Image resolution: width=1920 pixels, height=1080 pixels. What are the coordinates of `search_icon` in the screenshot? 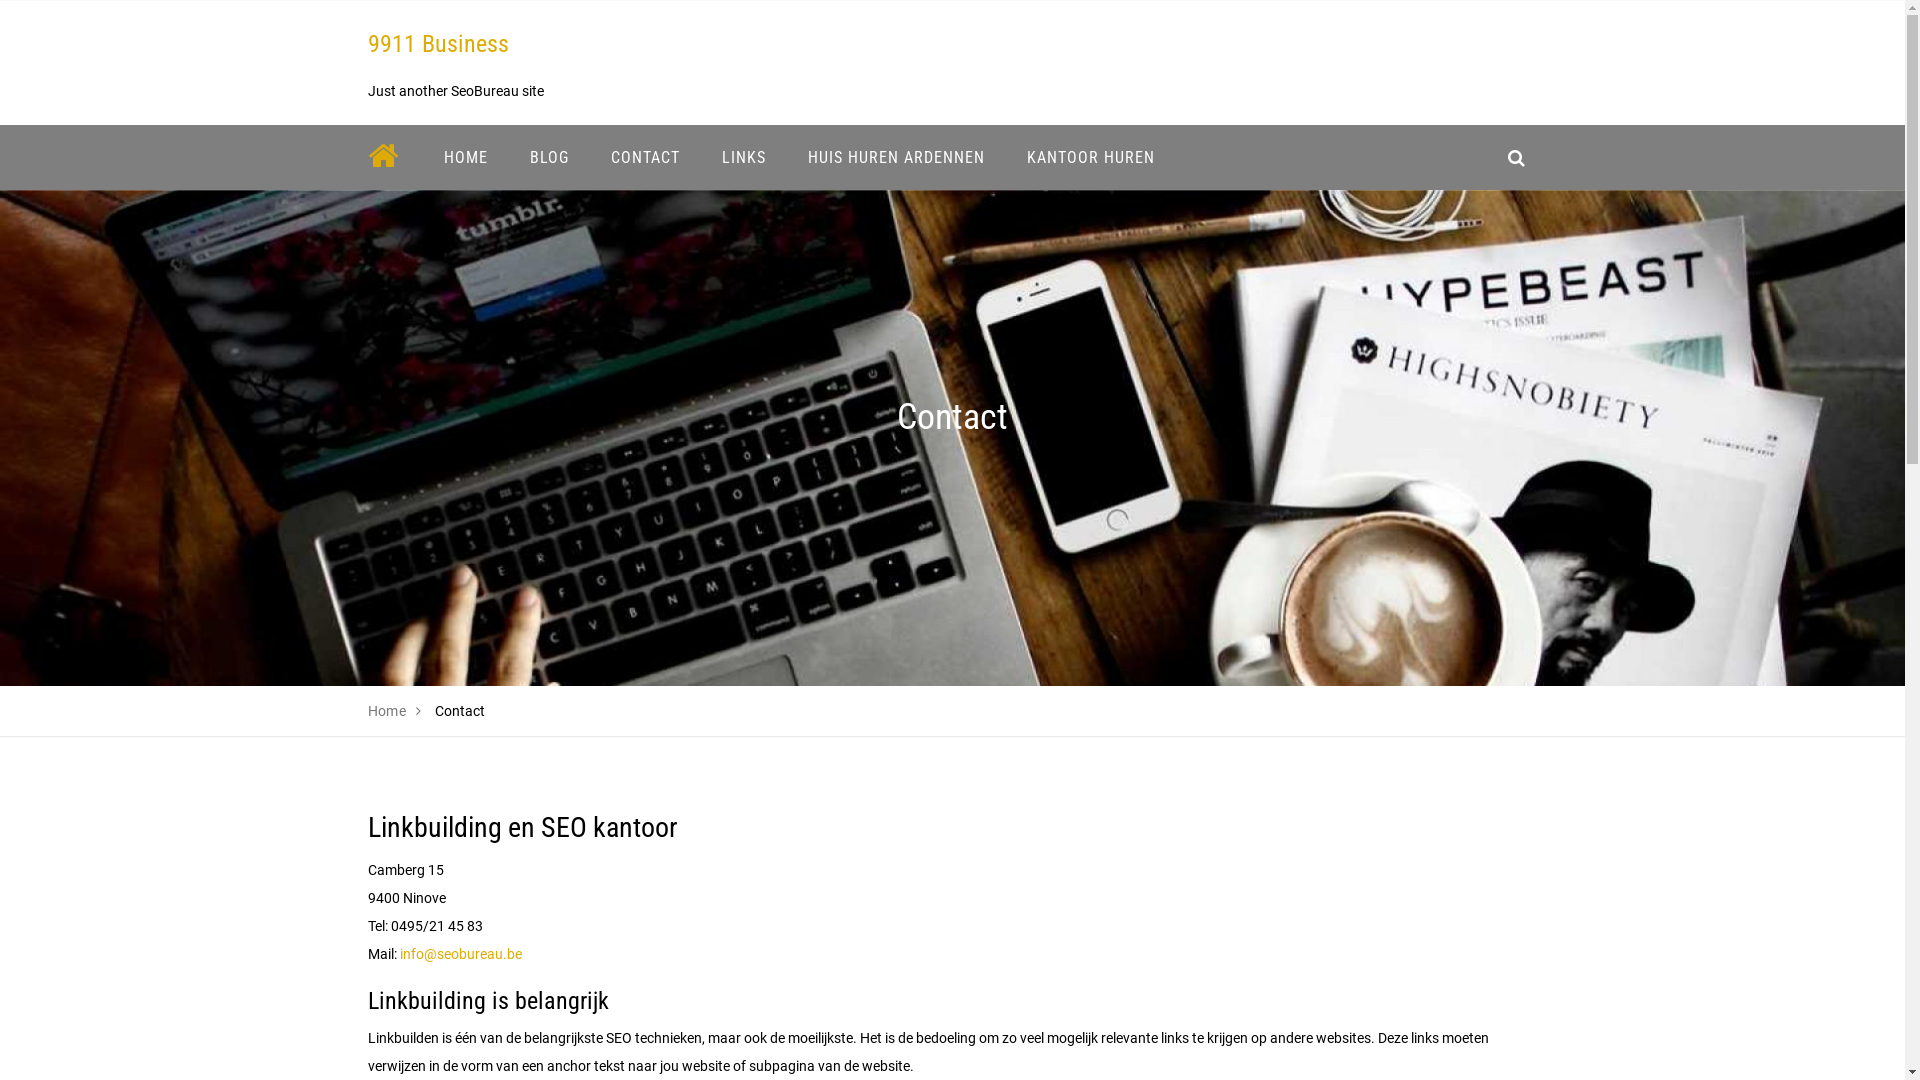 It's located at (1516, 158).